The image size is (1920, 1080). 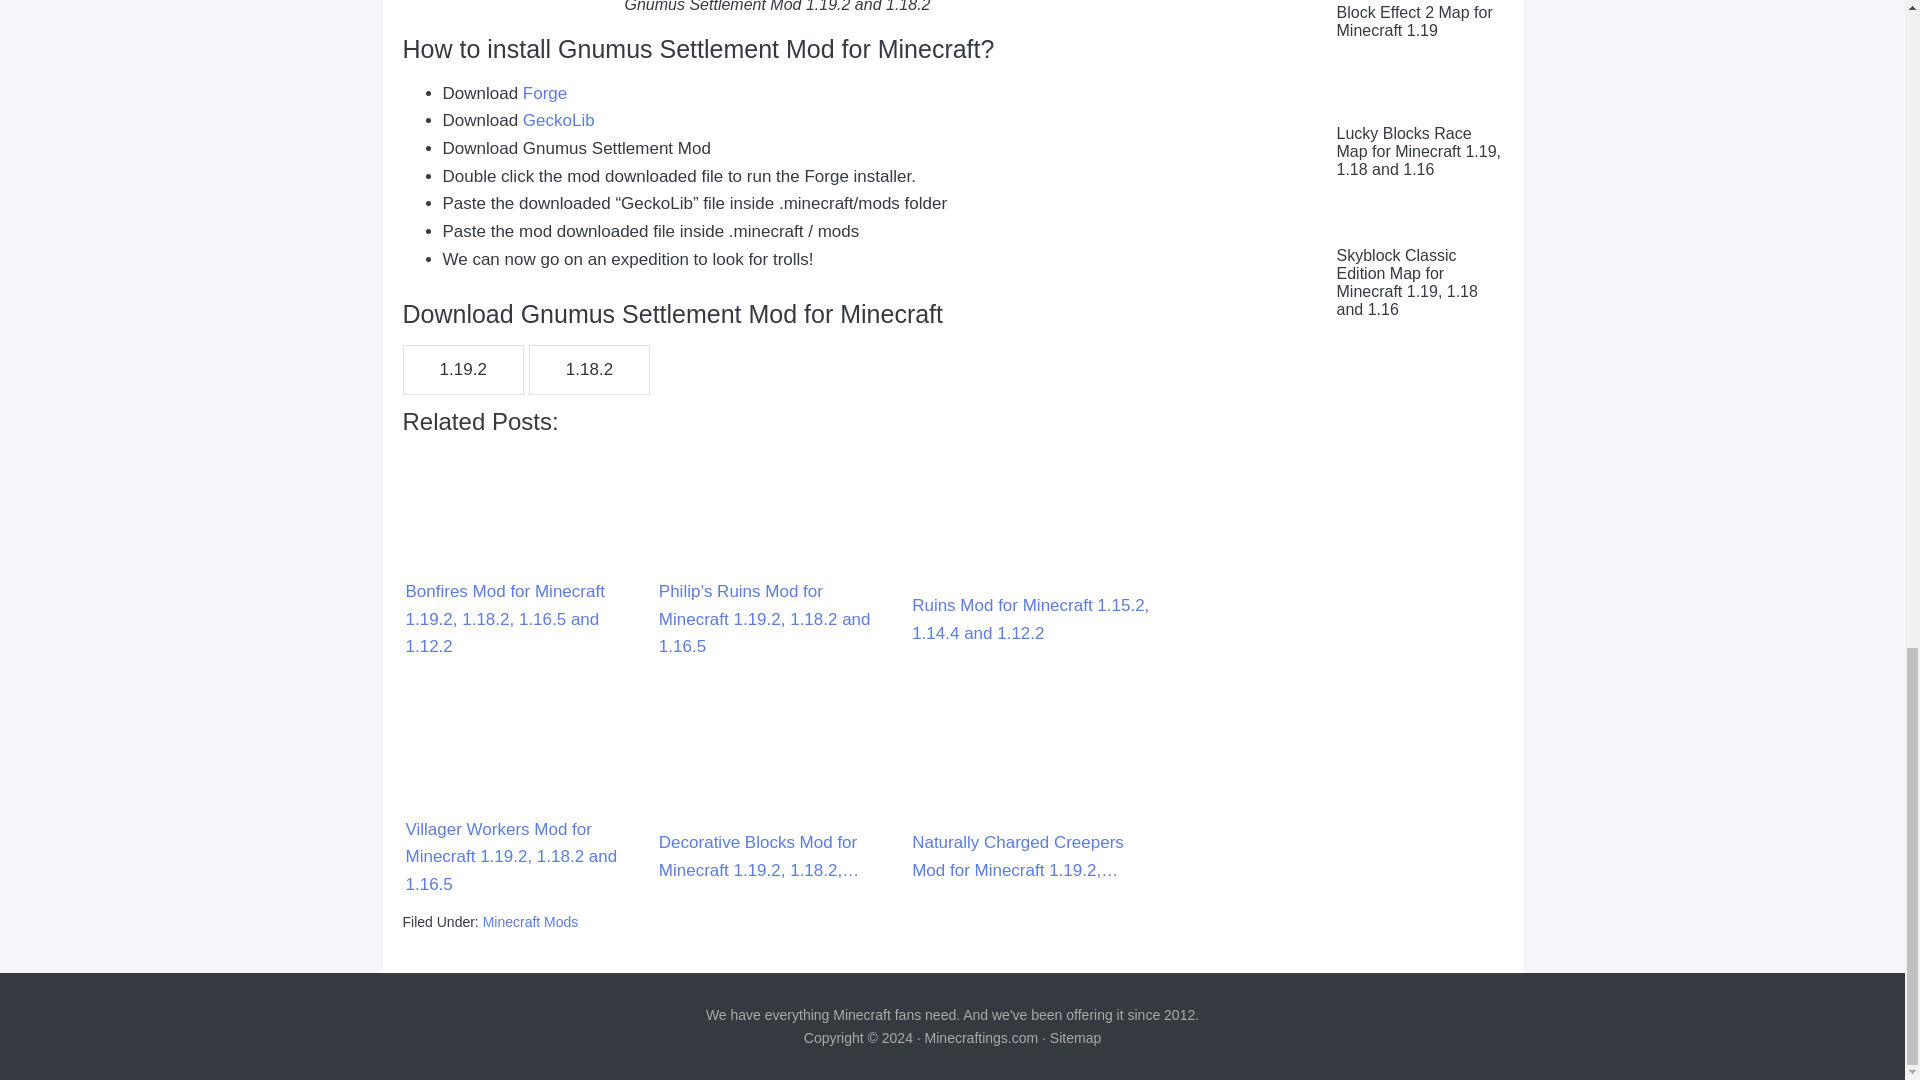 What do you see at coordinates (1030, 550) in the screenshot?
I see `Ruins Mod for Minecraft 1.15.2, 1.14.4 and 1.12.2` at bounding box center [1030, 550].